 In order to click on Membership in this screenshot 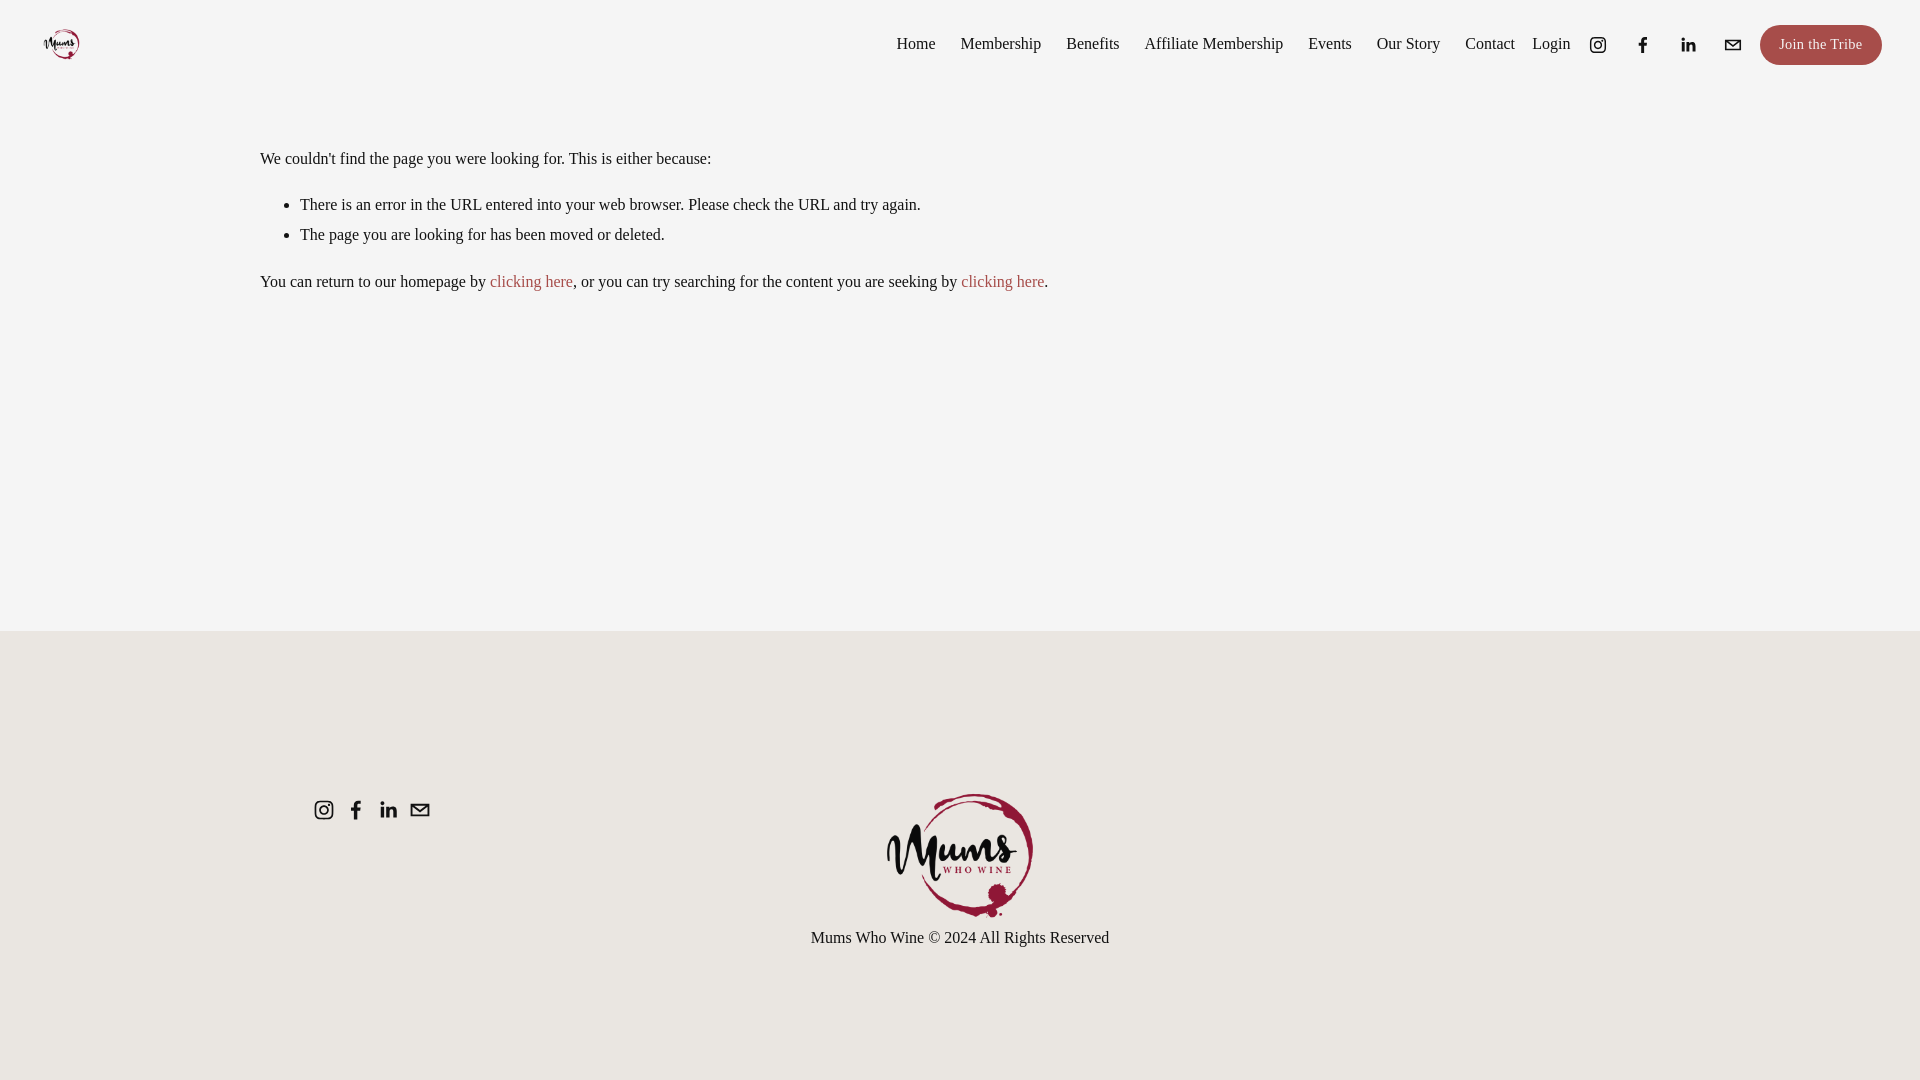, I will do `click(1000, 44)`.